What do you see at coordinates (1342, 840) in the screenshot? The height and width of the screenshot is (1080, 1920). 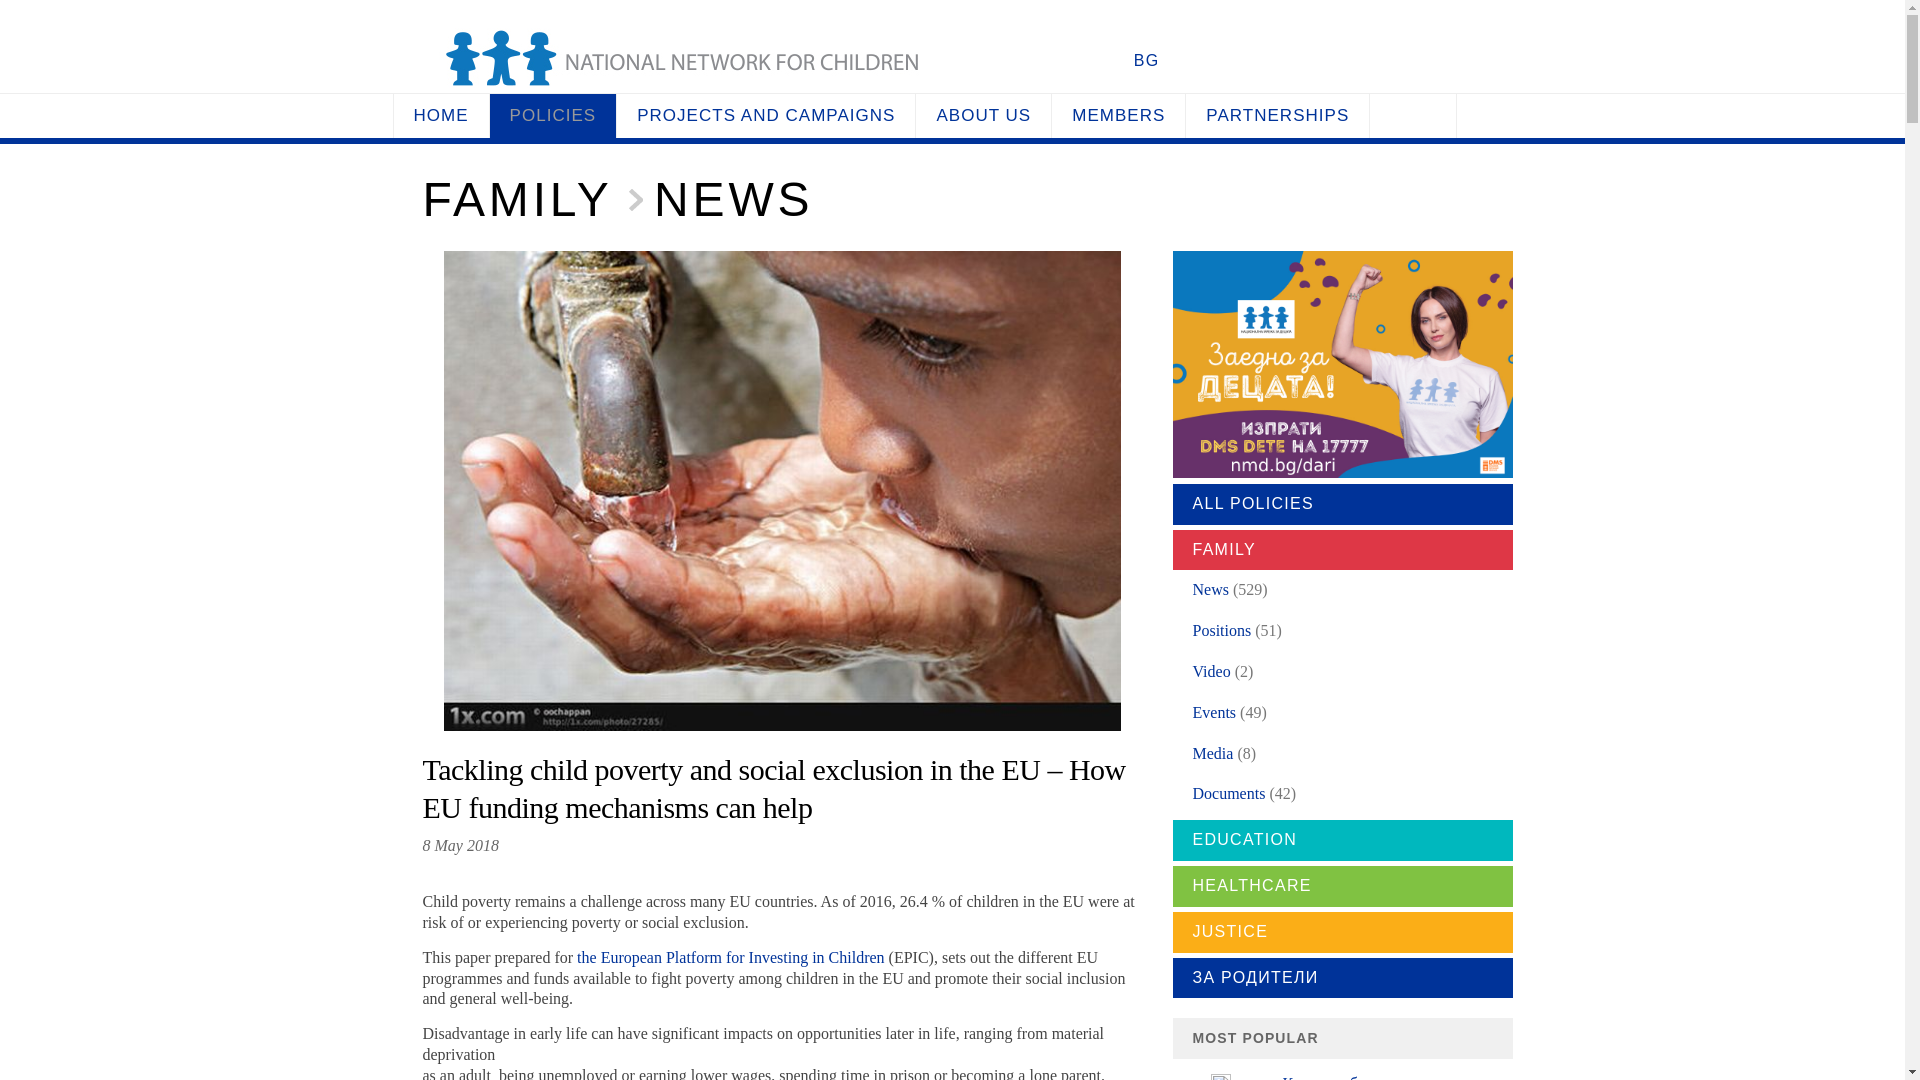 I see `Education` at bounding box center [1342, 840].